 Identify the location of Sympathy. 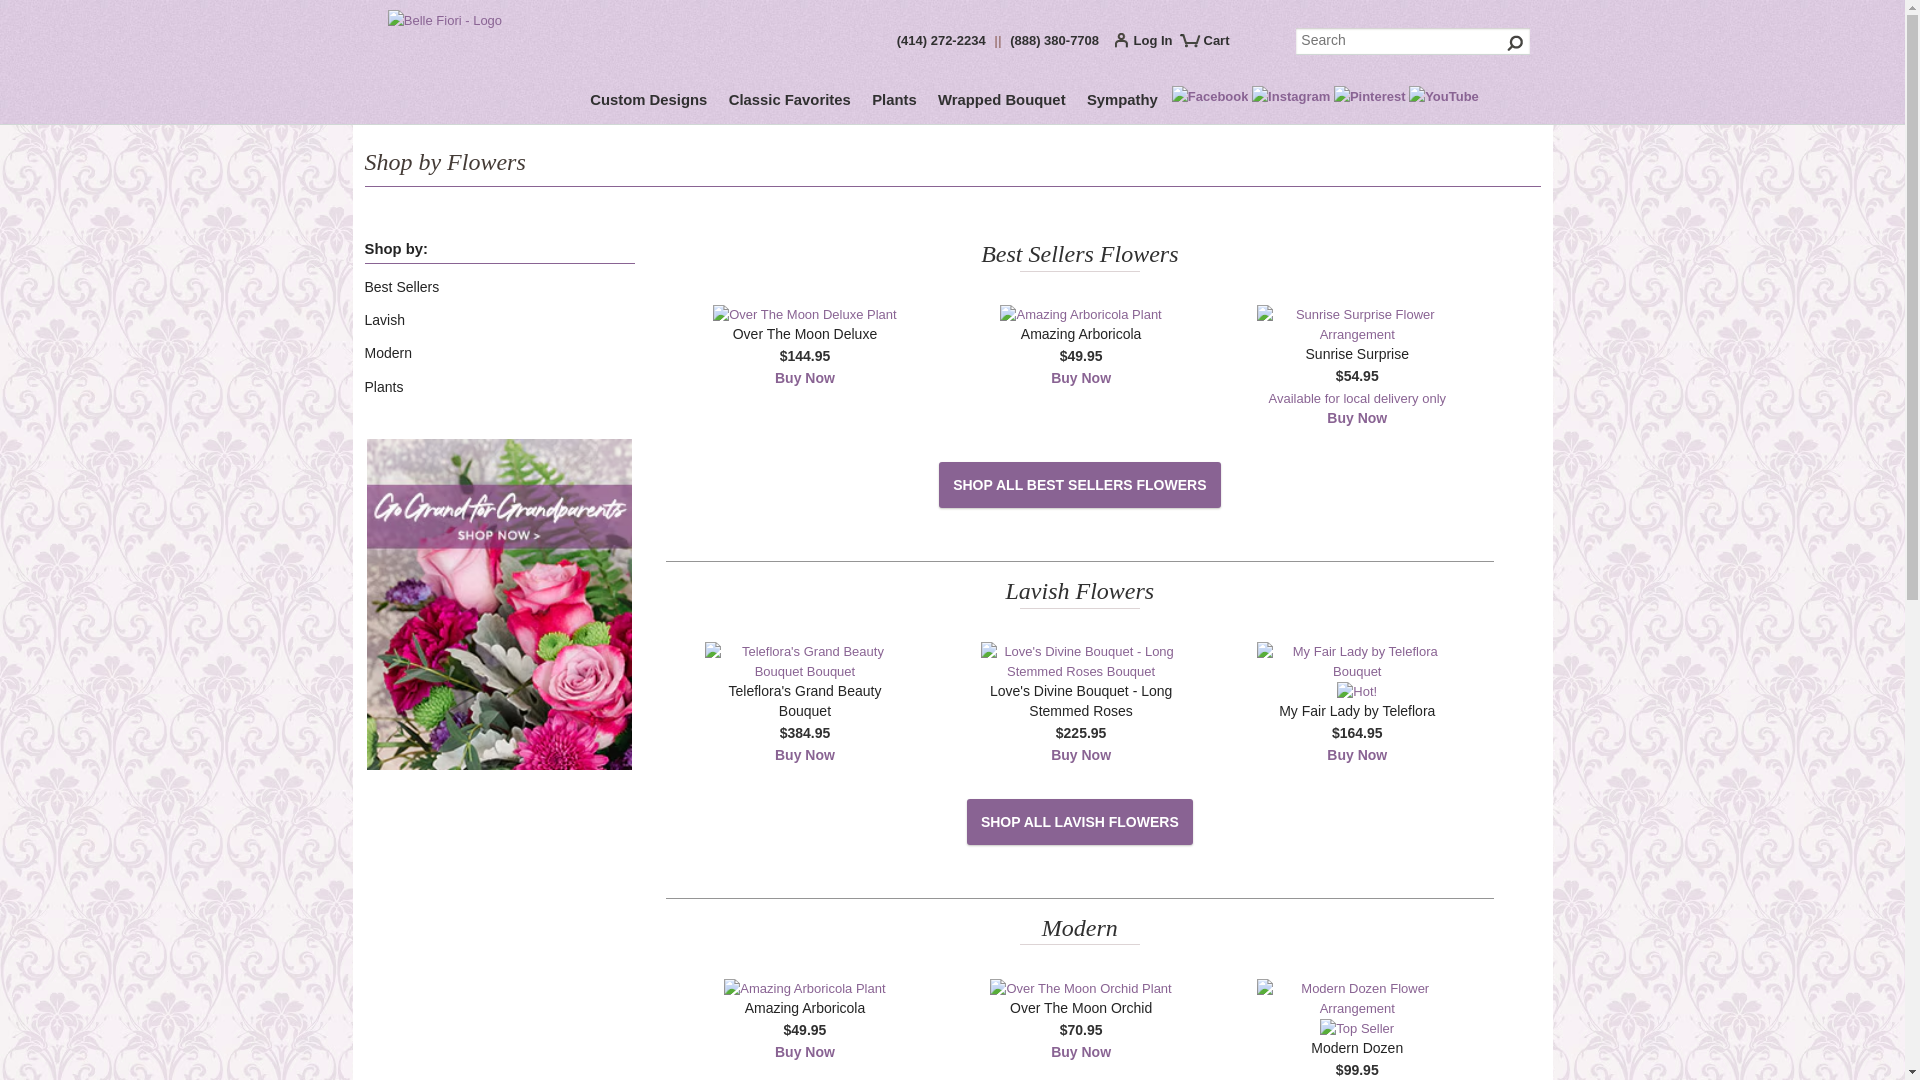
(1122, 103).